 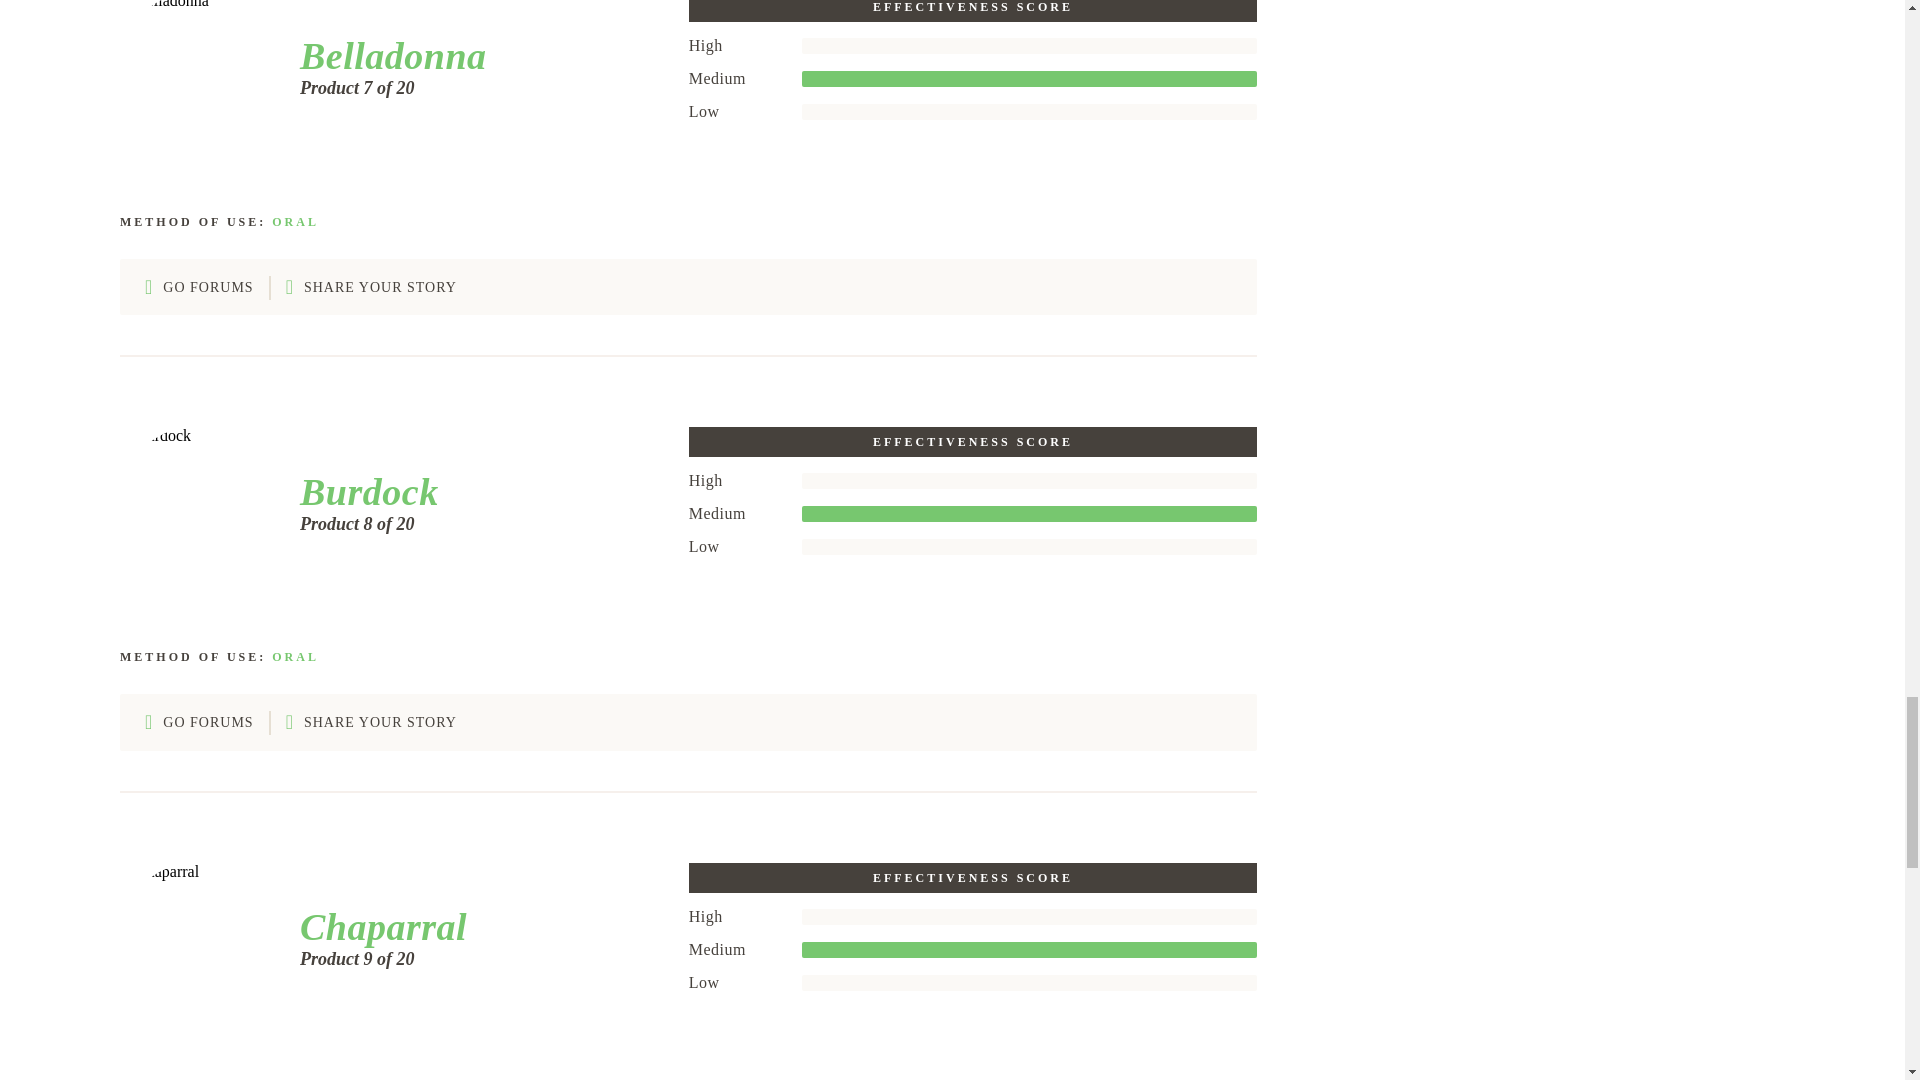 I want to click on Chaparral, so click(x=376, y=927).